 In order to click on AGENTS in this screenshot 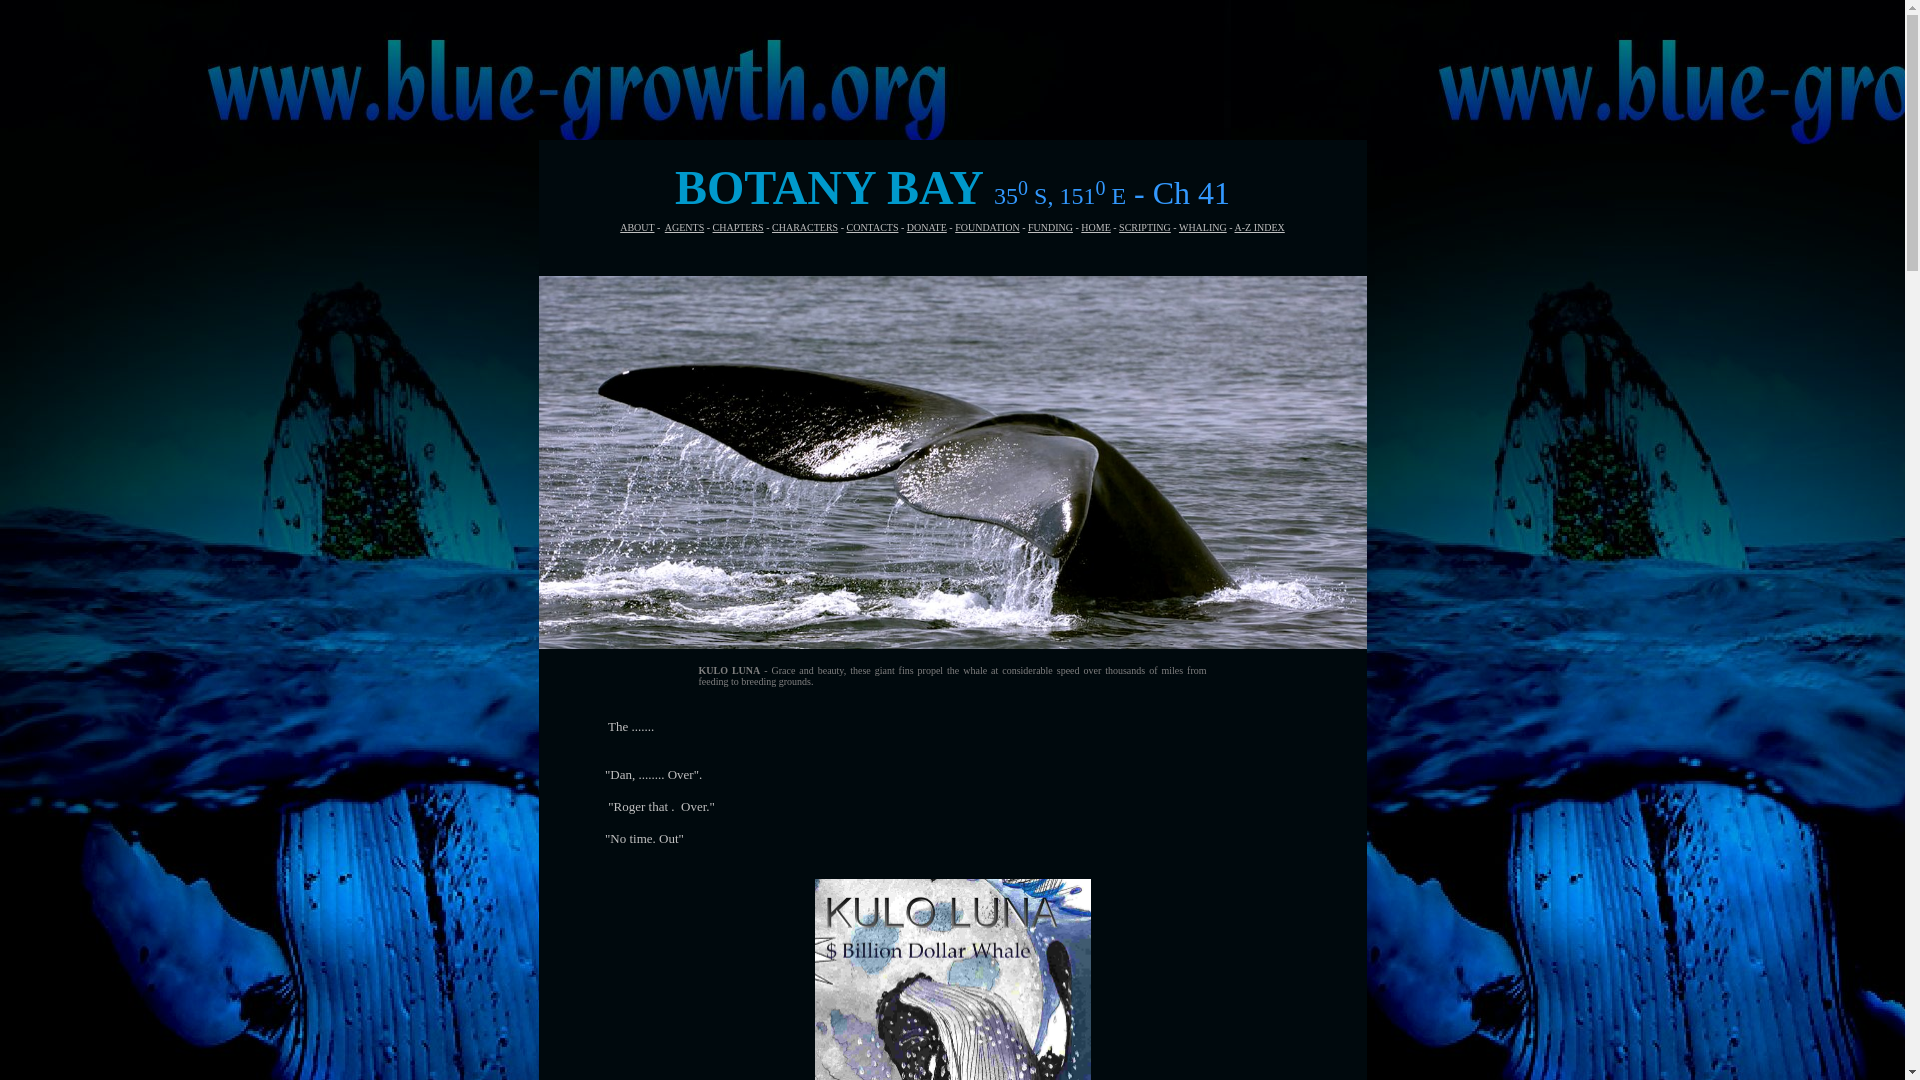, I will do `click(684, 228)`.